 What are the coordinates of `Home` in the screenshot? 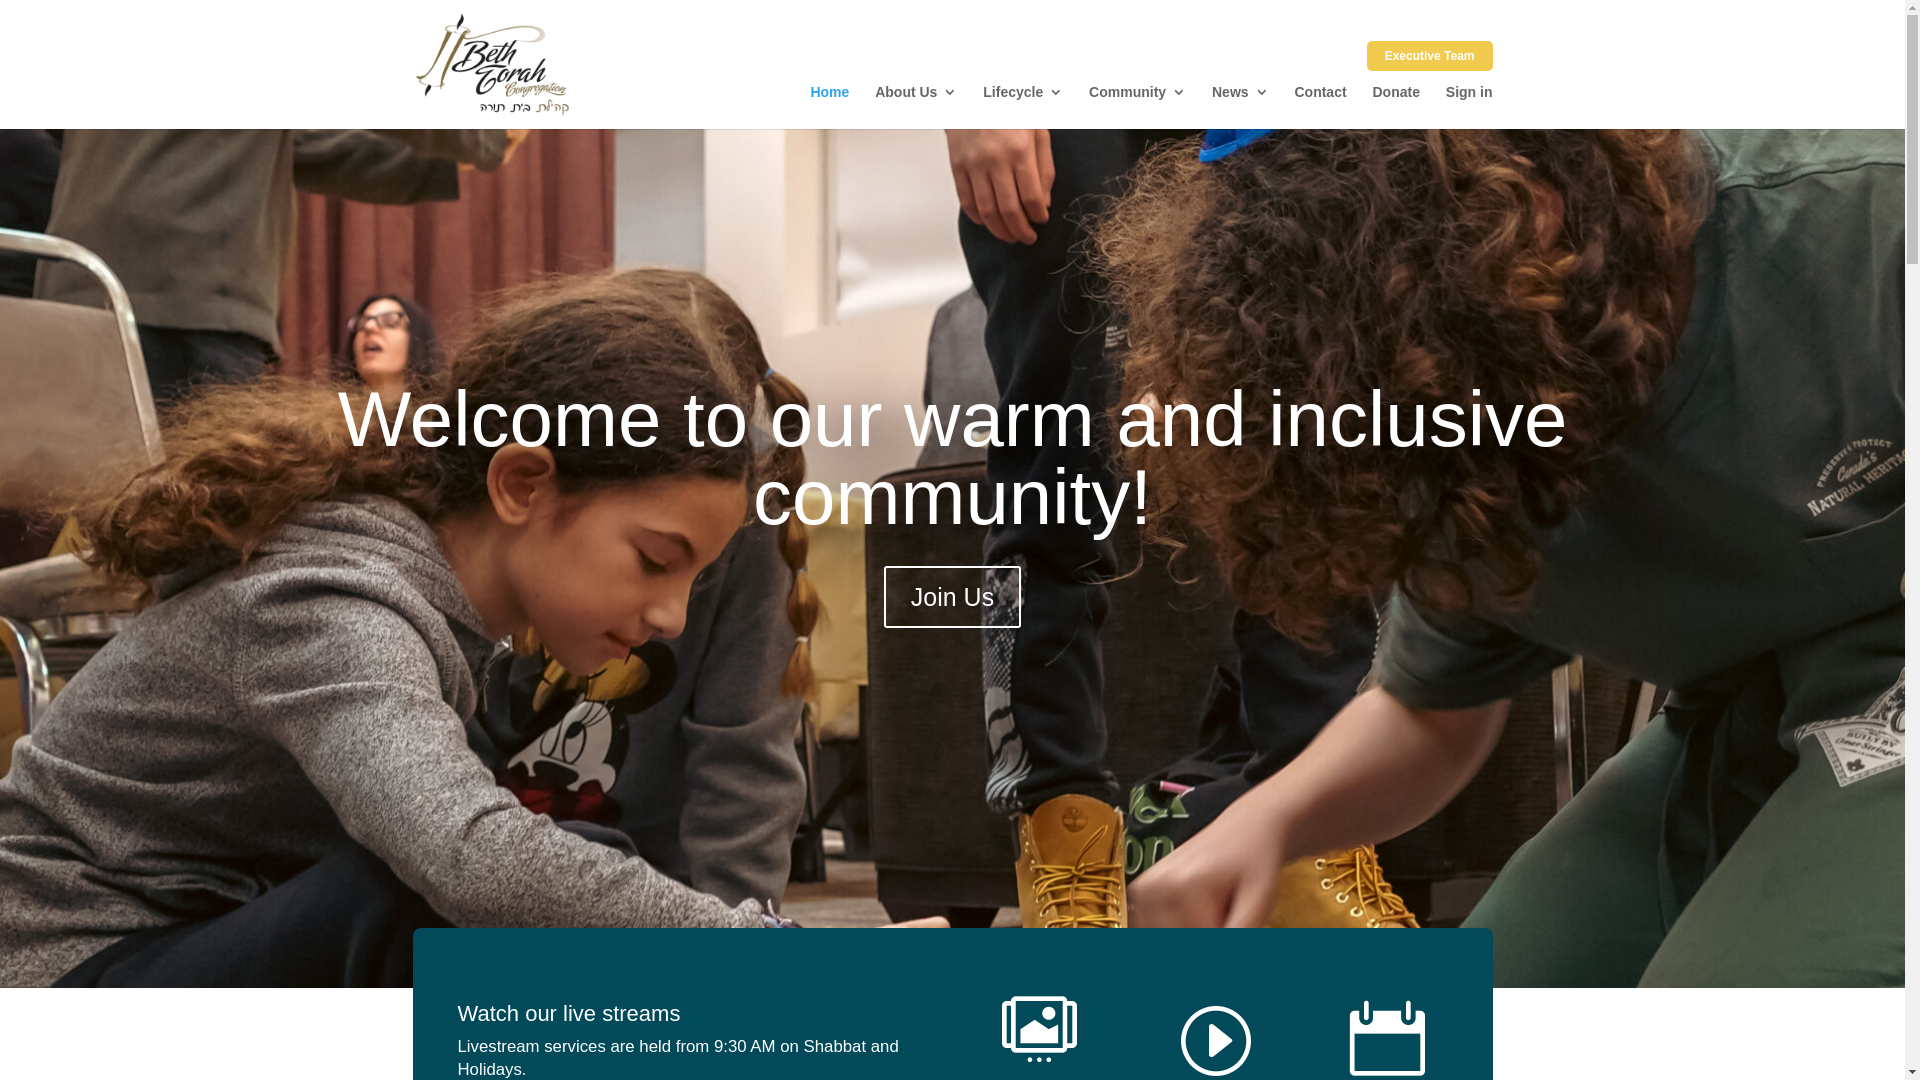 It's located at (830, 107).